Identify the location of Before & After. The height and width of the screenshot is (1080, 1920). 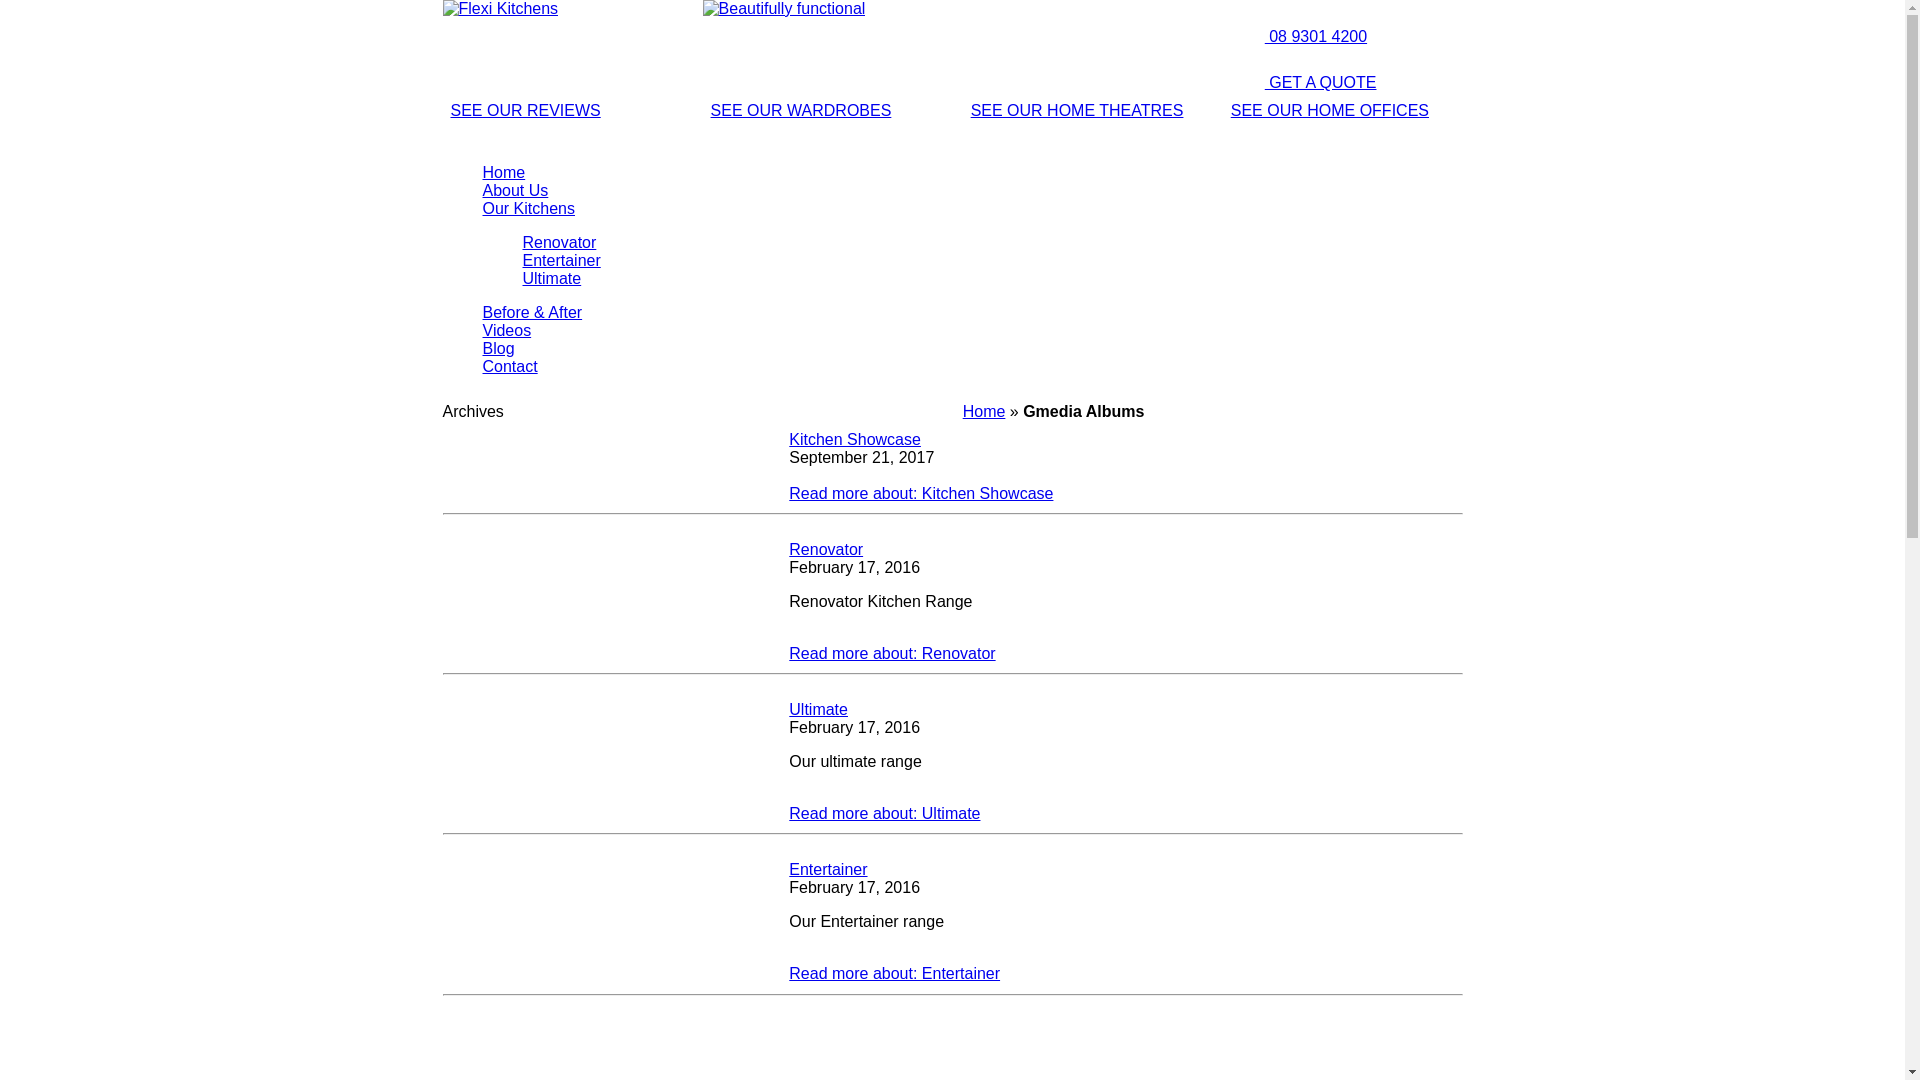
(532, 312).